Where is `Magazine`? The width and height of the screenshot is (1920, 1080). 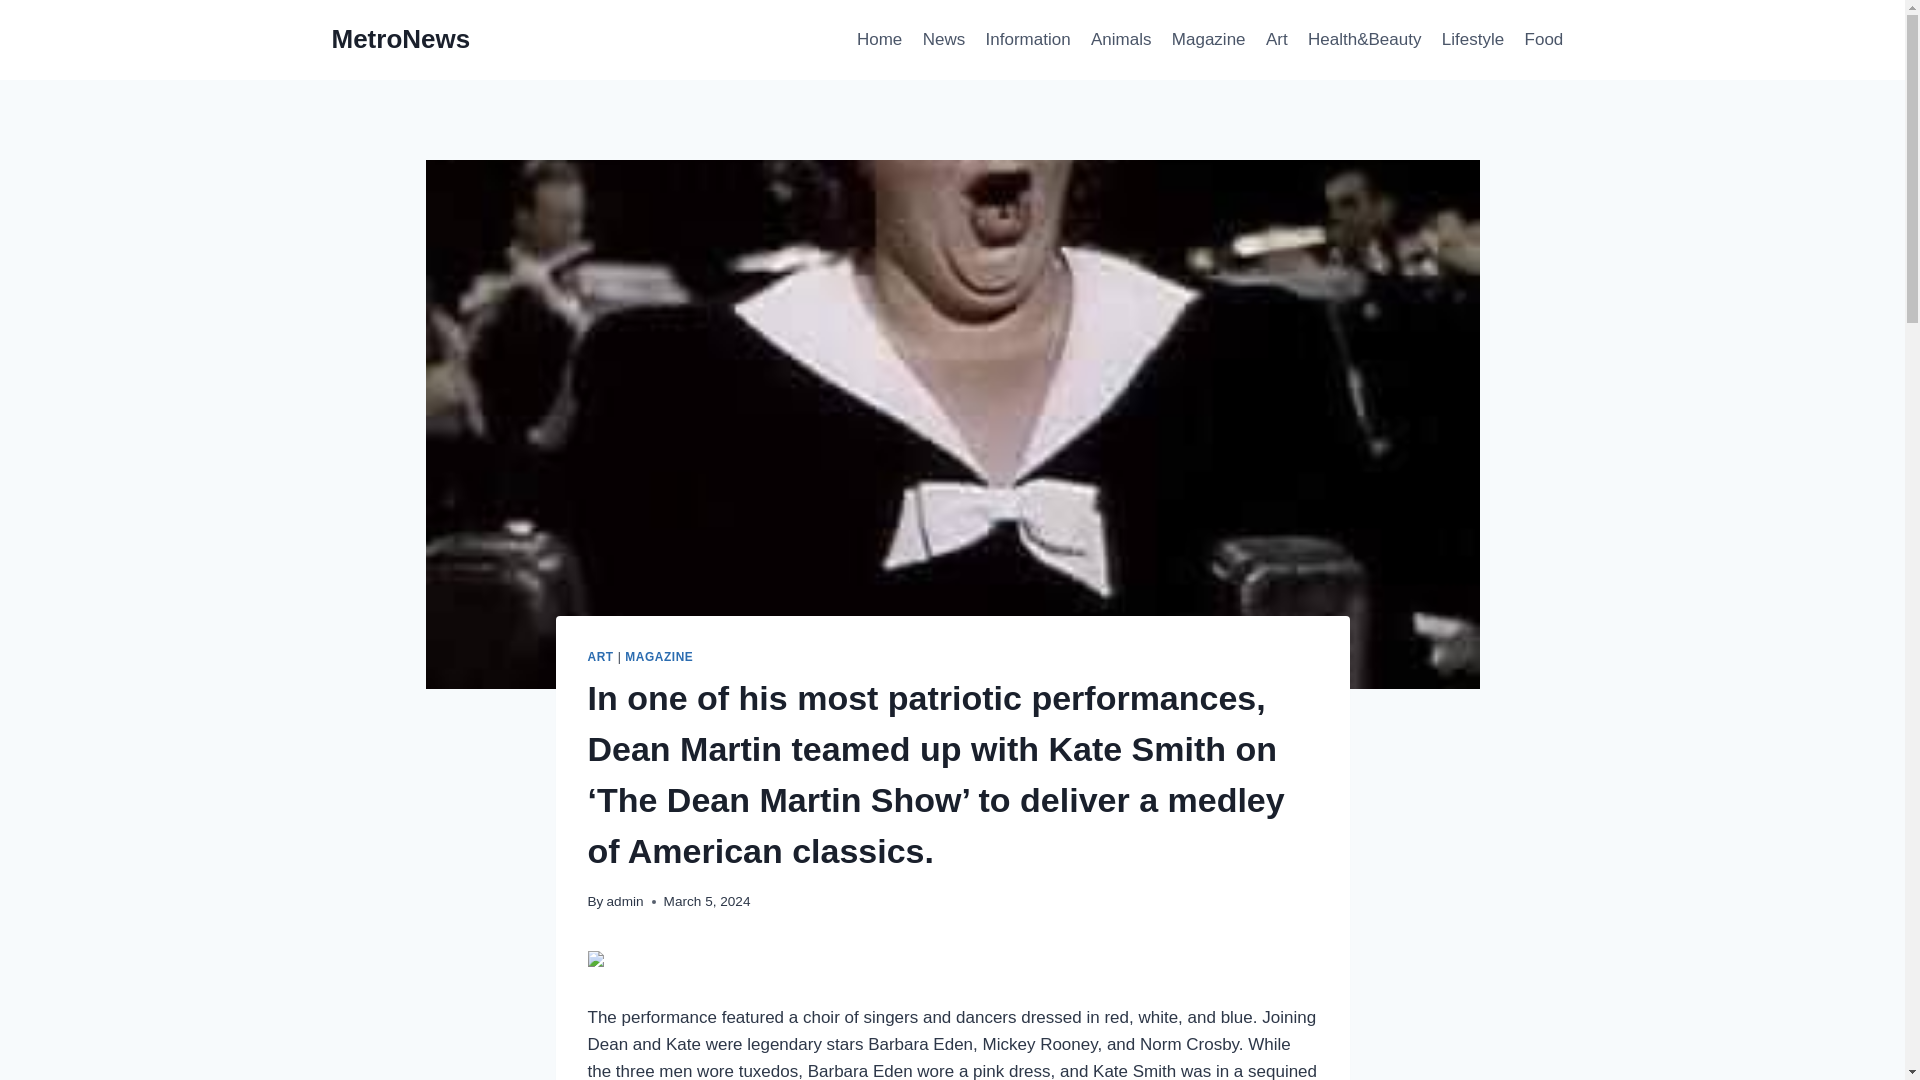 Magazine is located at coordinates (1208, 40).